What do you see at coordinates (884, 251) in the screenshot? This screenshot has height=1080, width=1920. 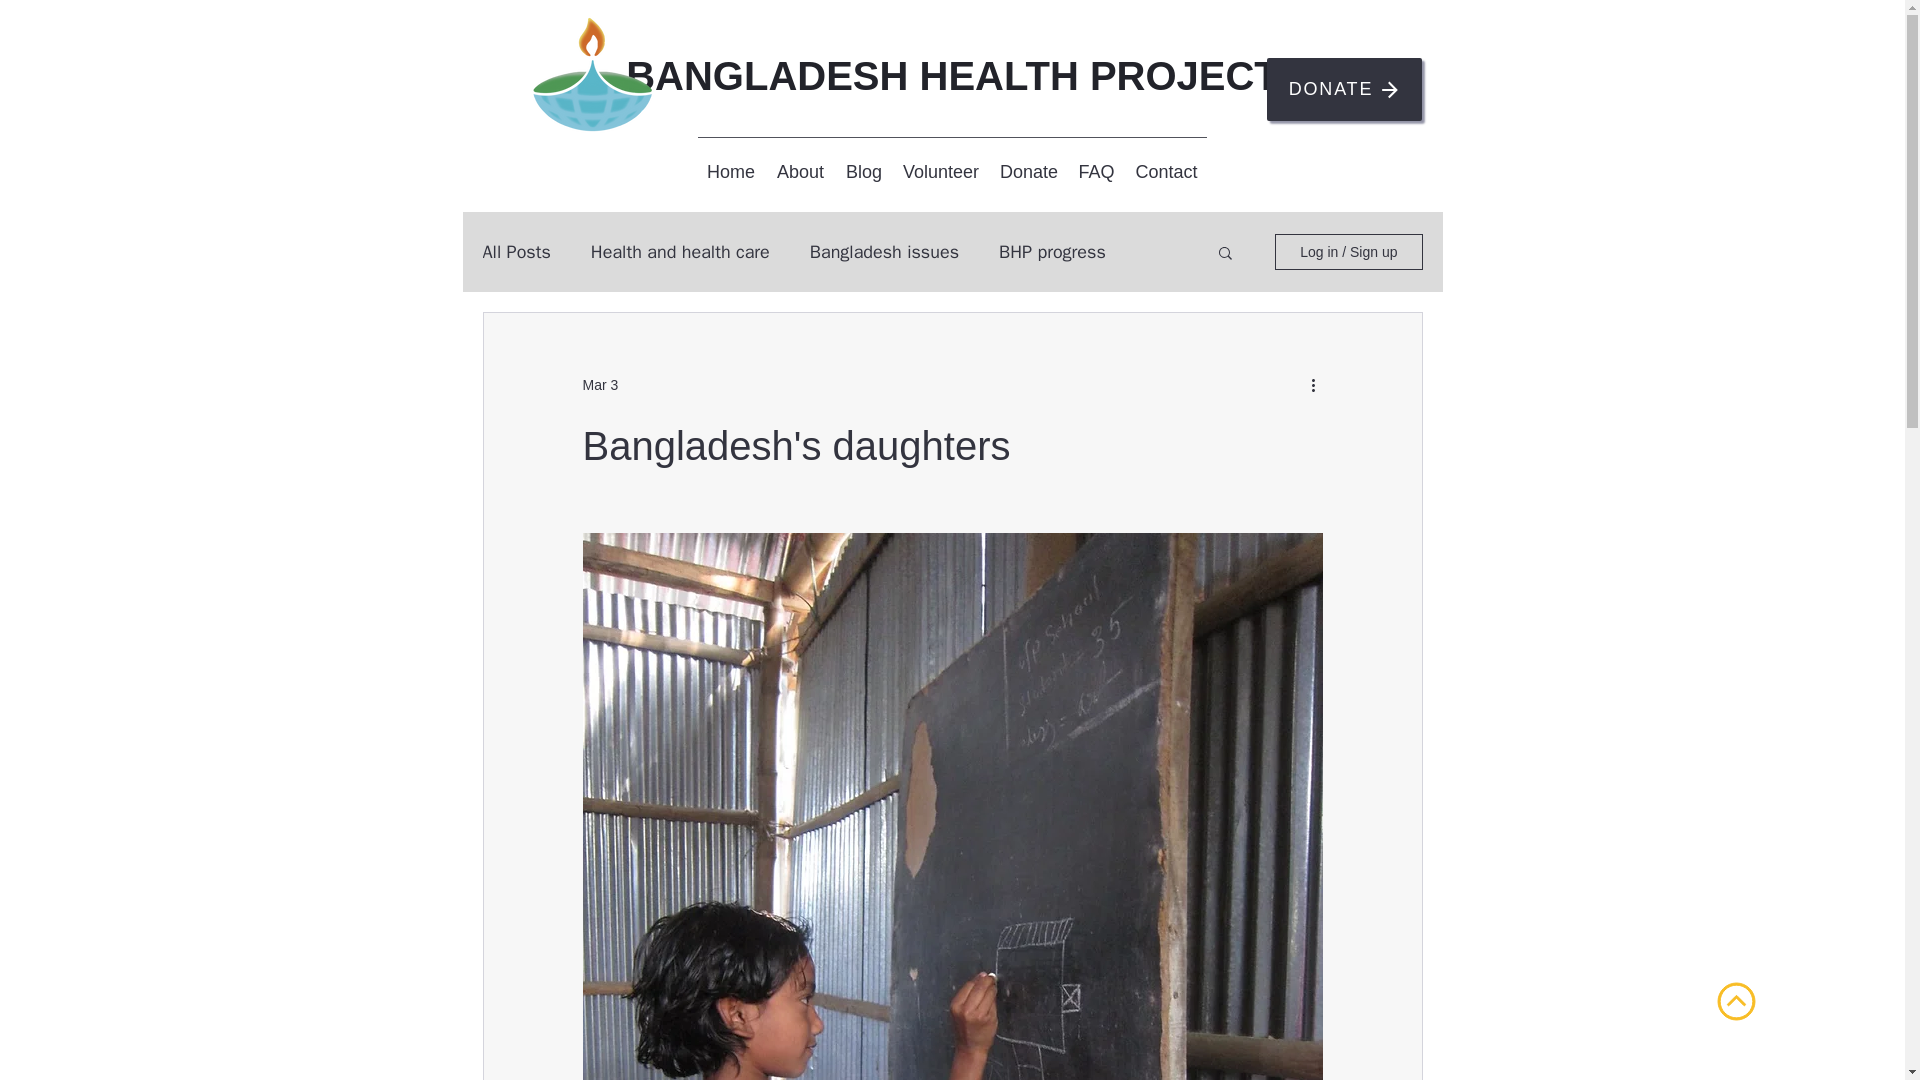 I see `Bangladesh issues` at bounding box center [884, 251].